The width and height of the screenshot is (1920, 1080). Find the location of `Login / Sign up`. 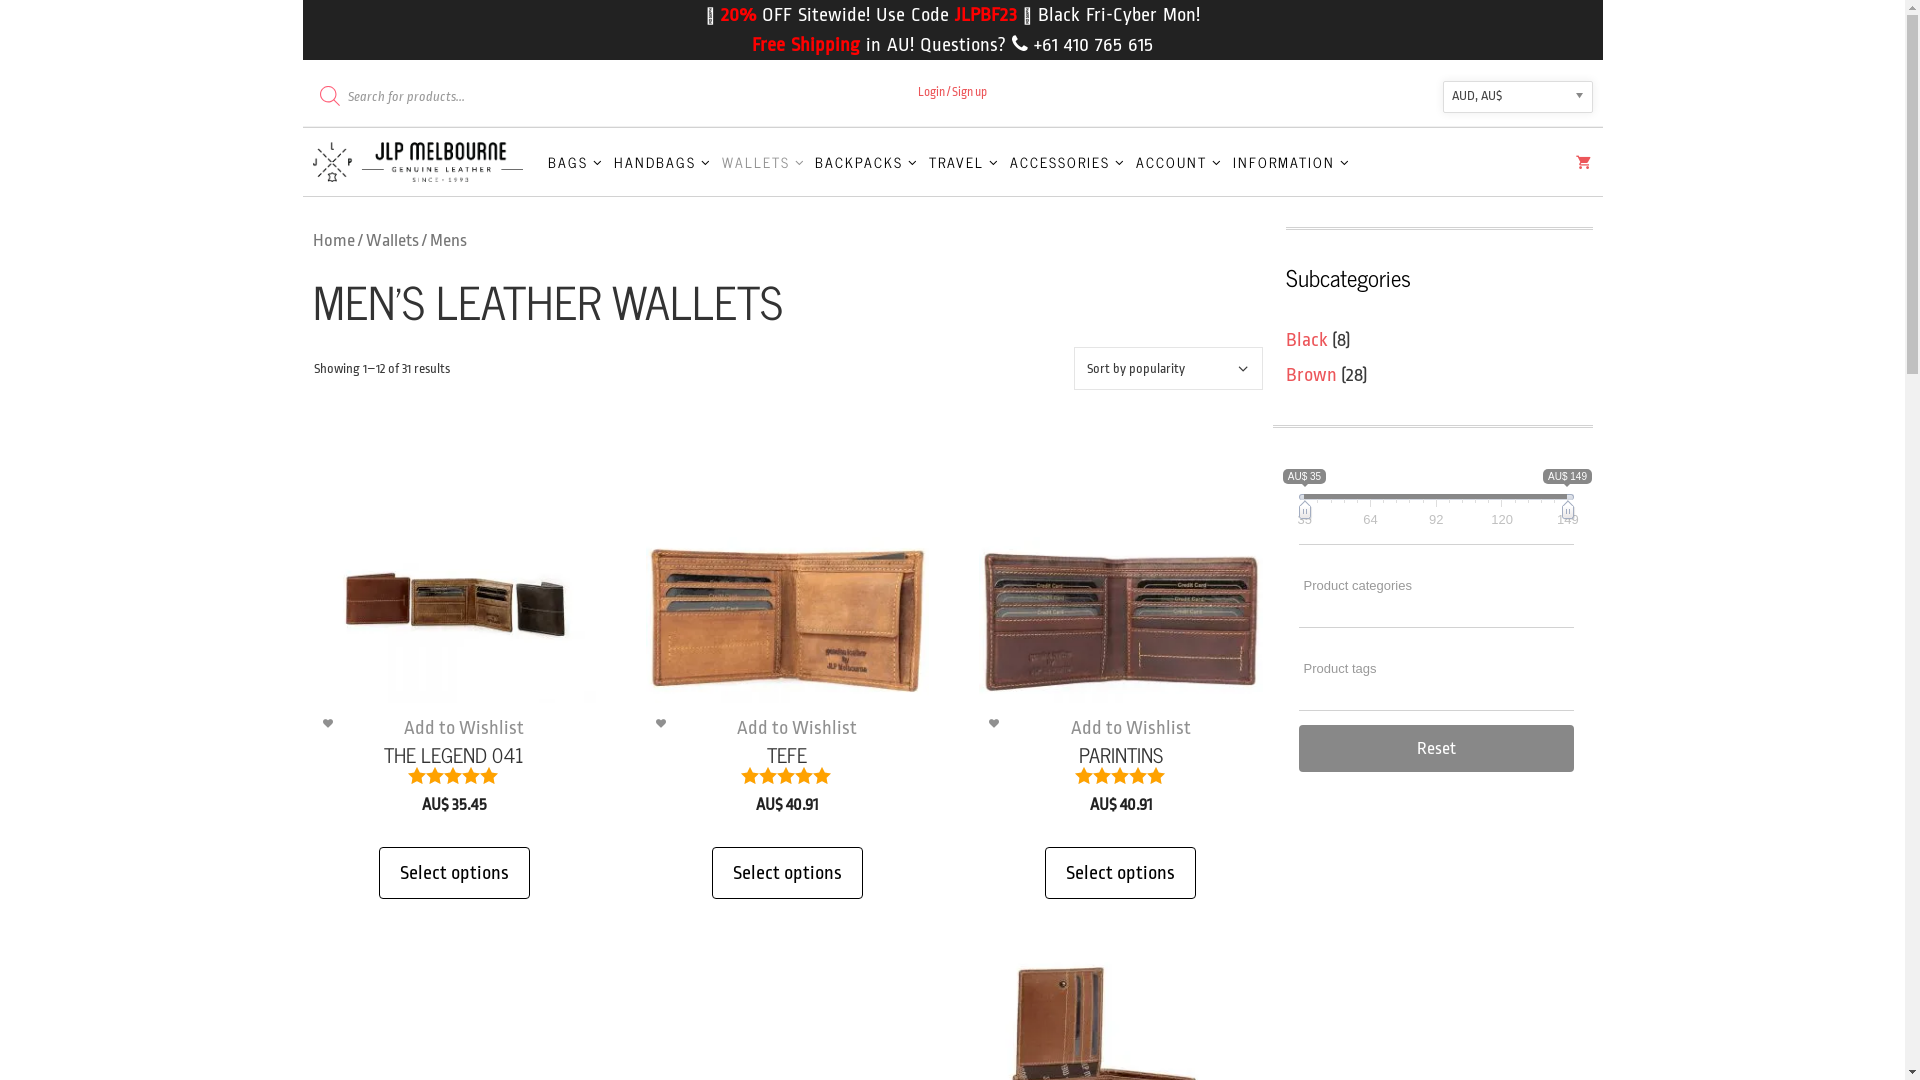

Login / Sign up is located at coordinates (952, 92).